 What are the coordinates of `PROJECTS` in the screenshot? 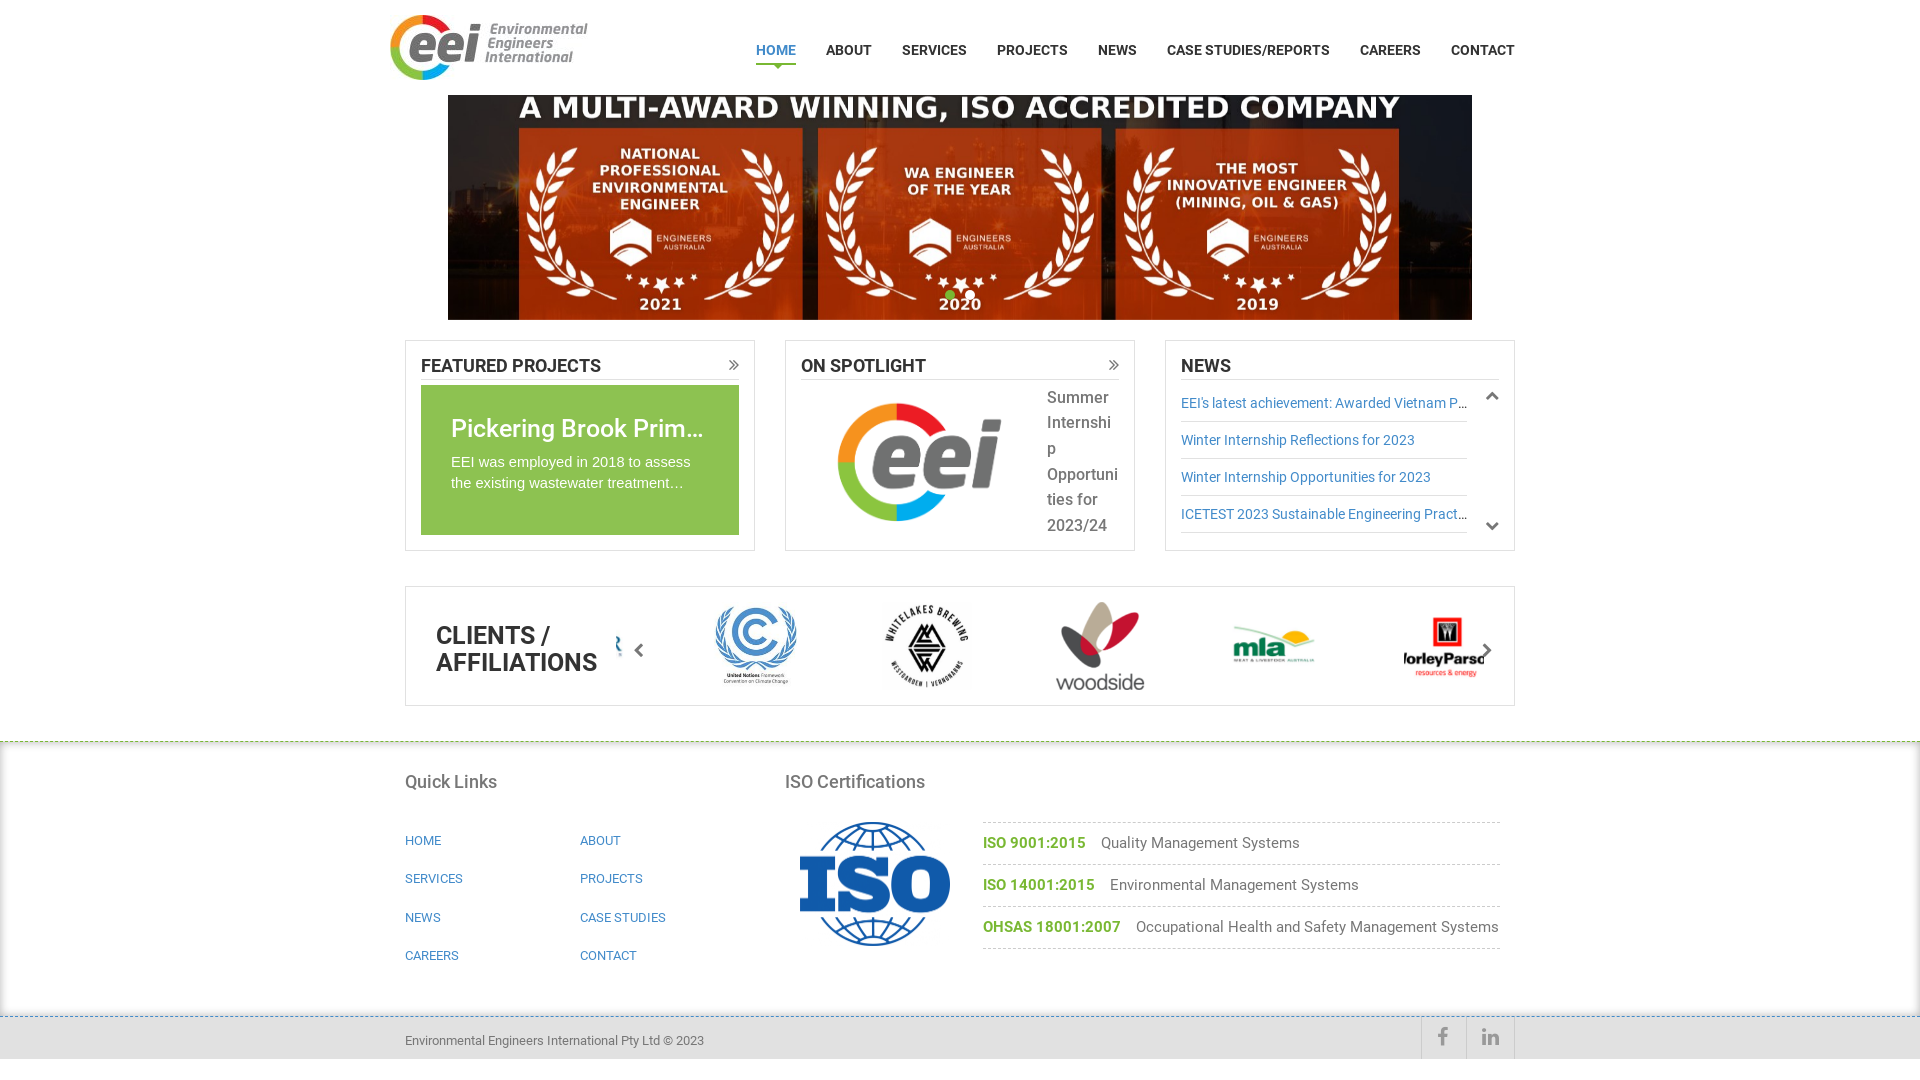 It's located at (668, 880).